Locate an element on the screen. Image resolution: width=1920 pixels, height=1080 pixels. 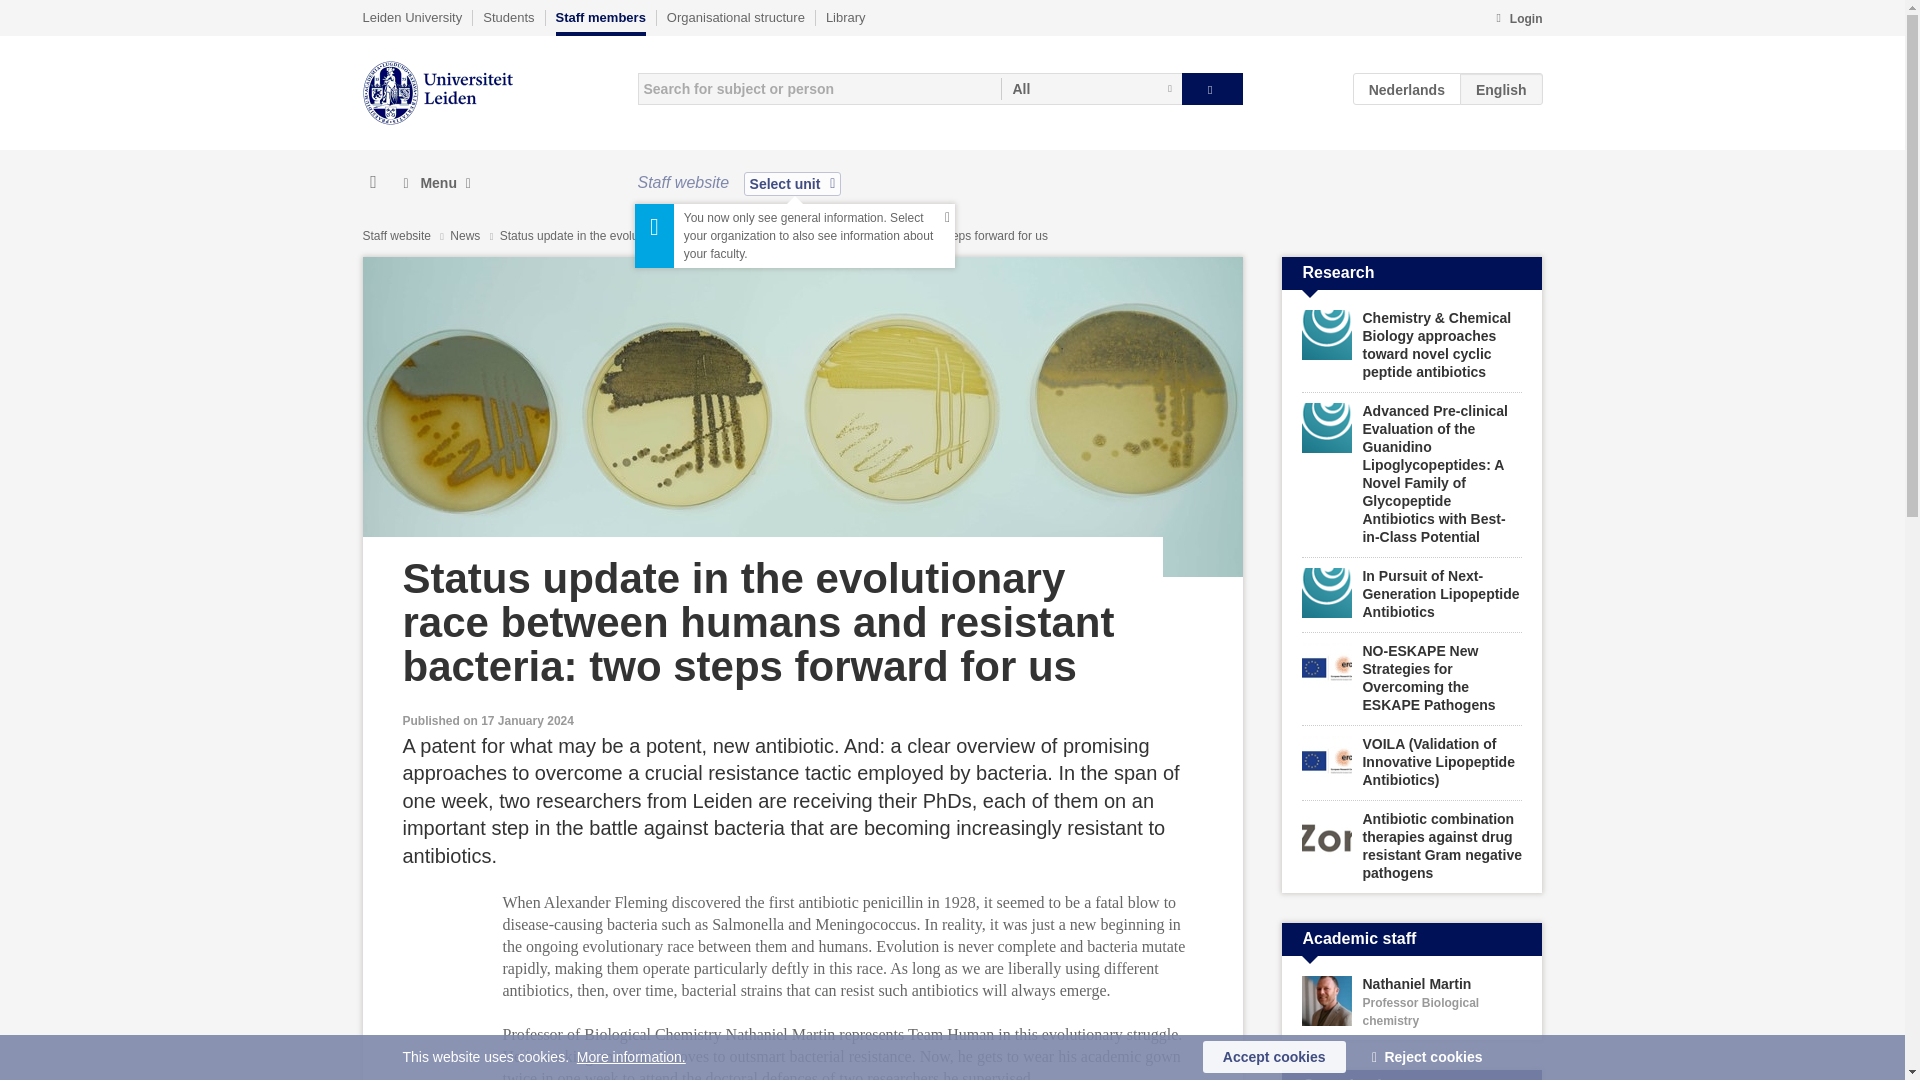
Staff members is located at coordinates (600, 22).